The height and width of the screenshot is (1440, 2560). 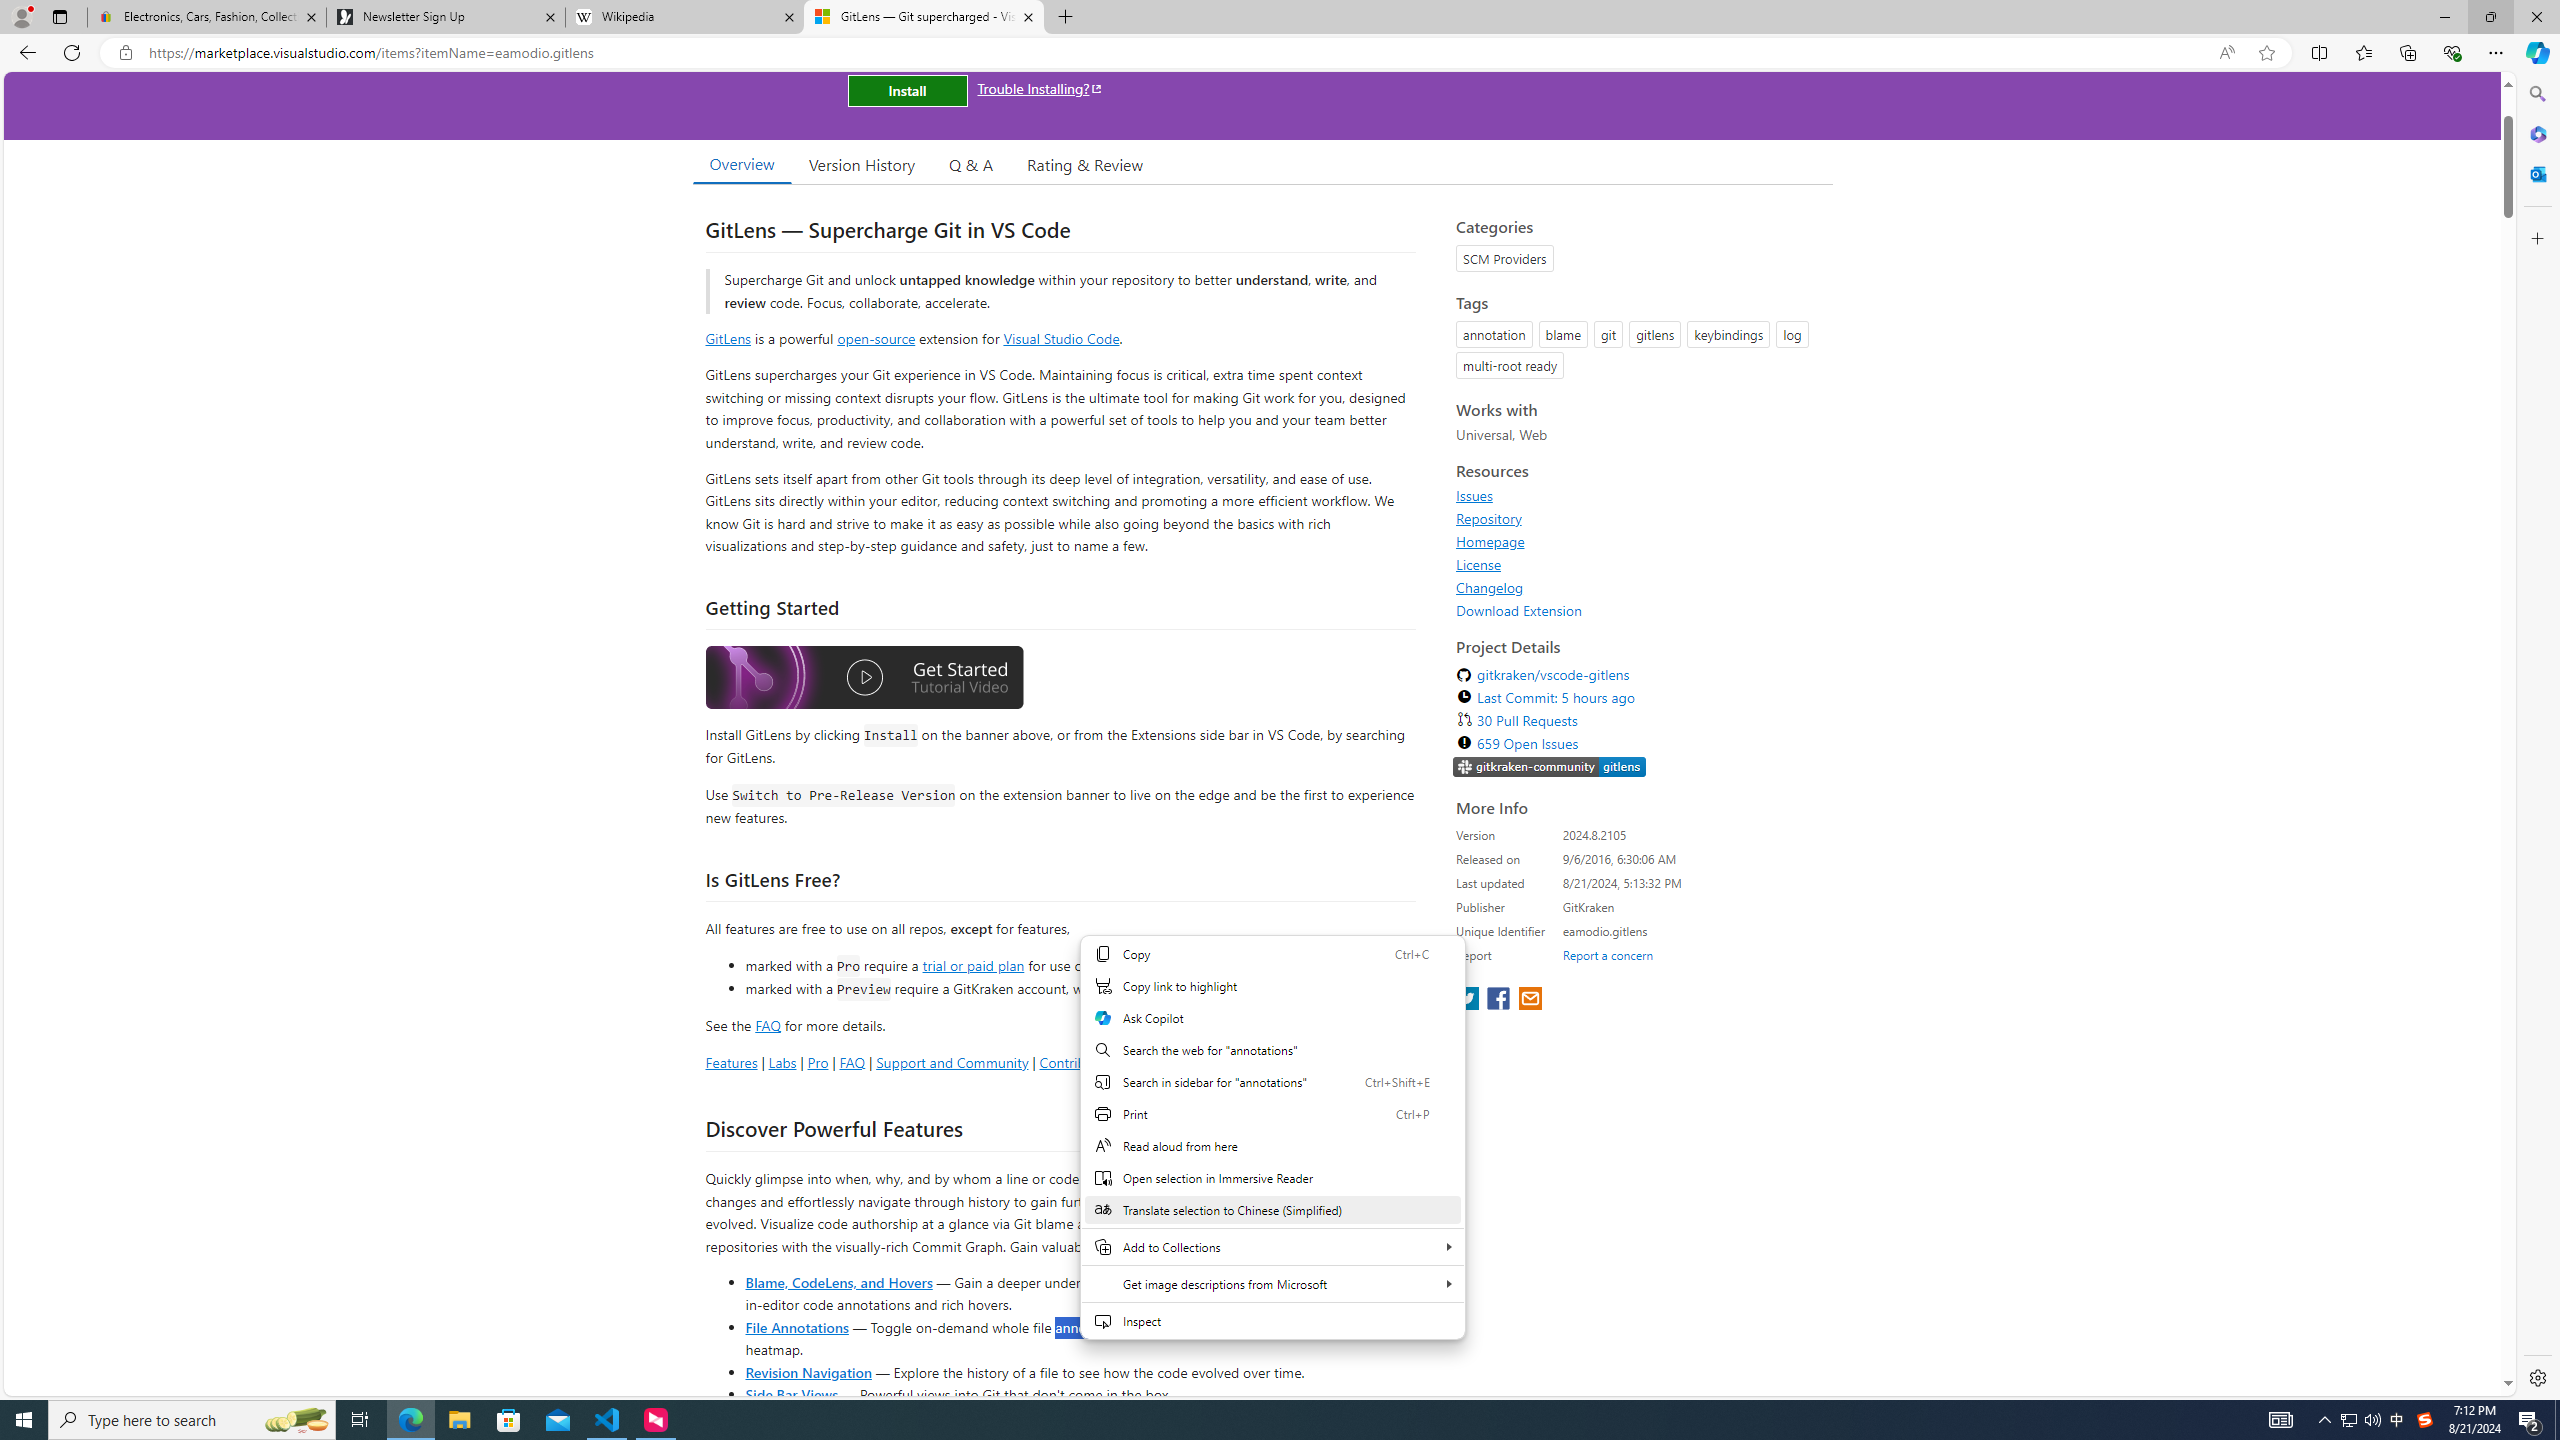 I want to click on Web context, so click(x=1274, y=1148).